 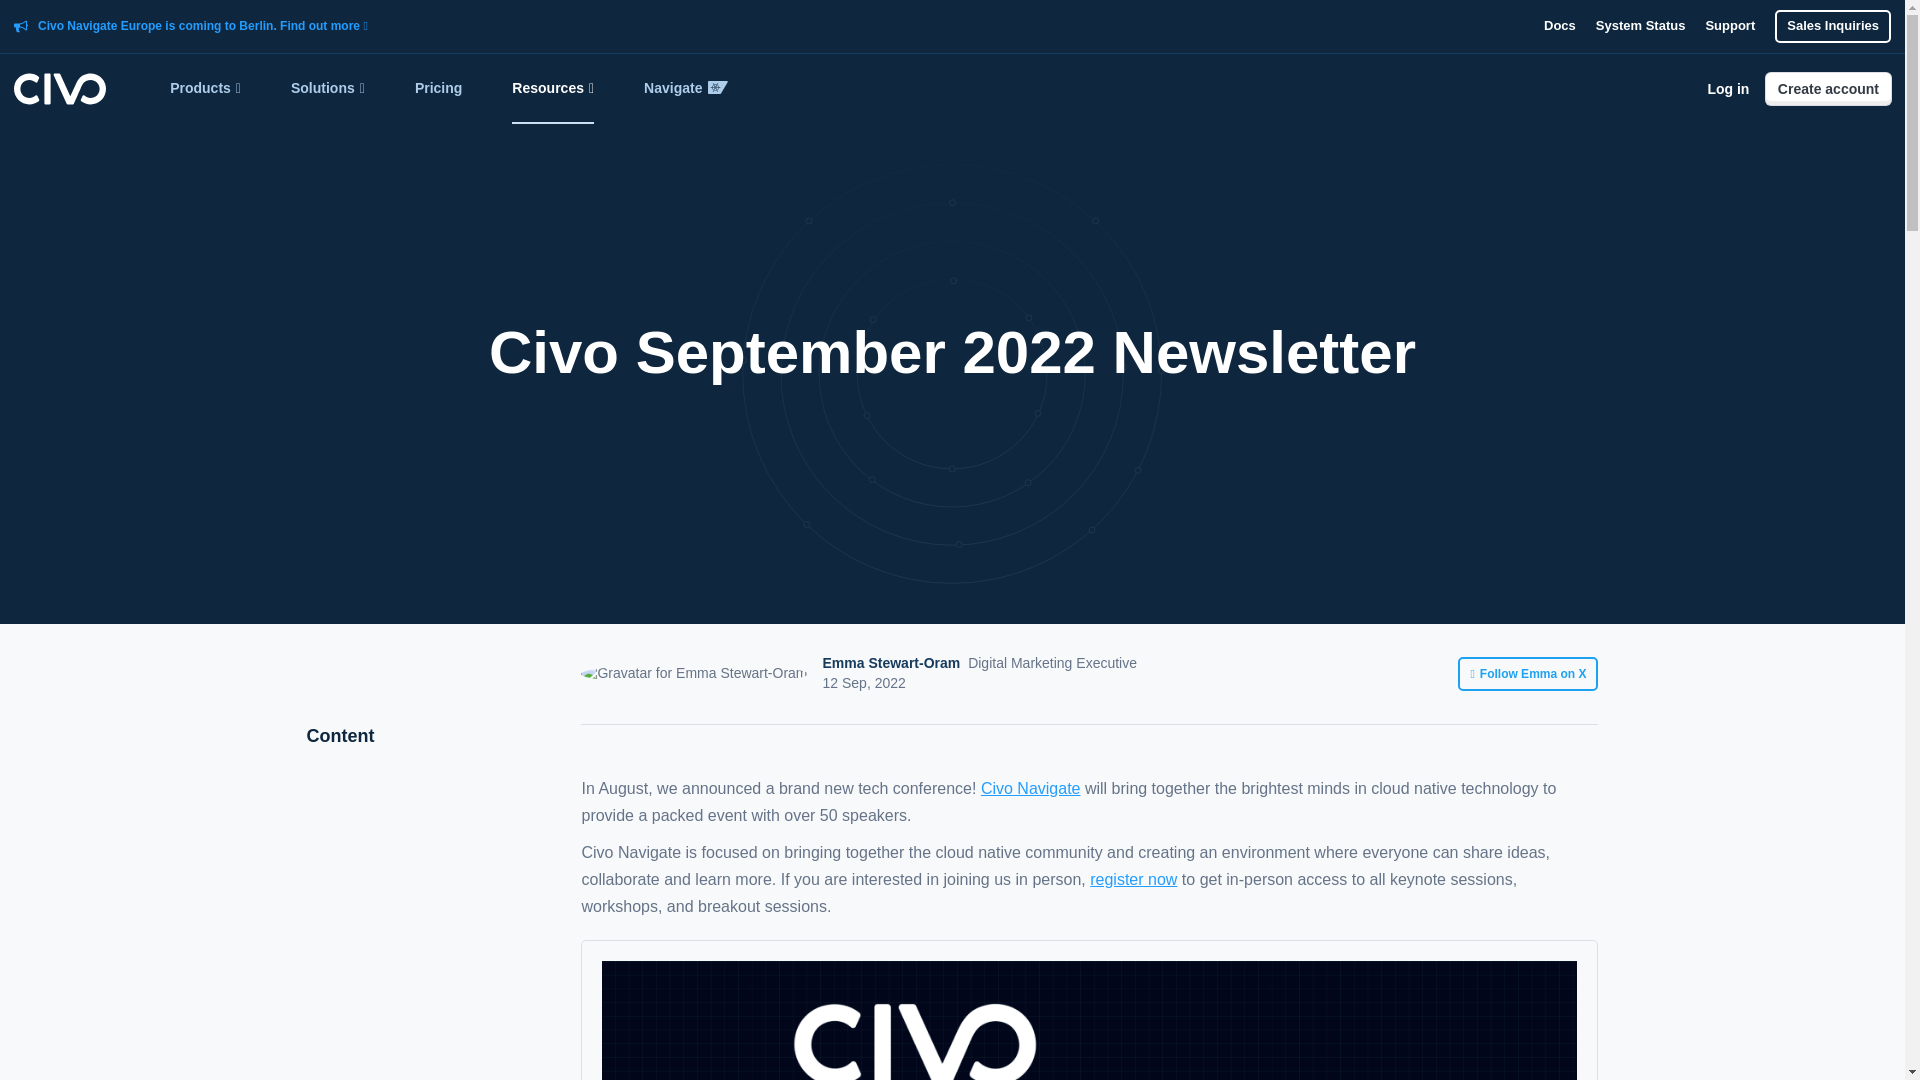 I want to click on Resources, so click(x=552, y=89).